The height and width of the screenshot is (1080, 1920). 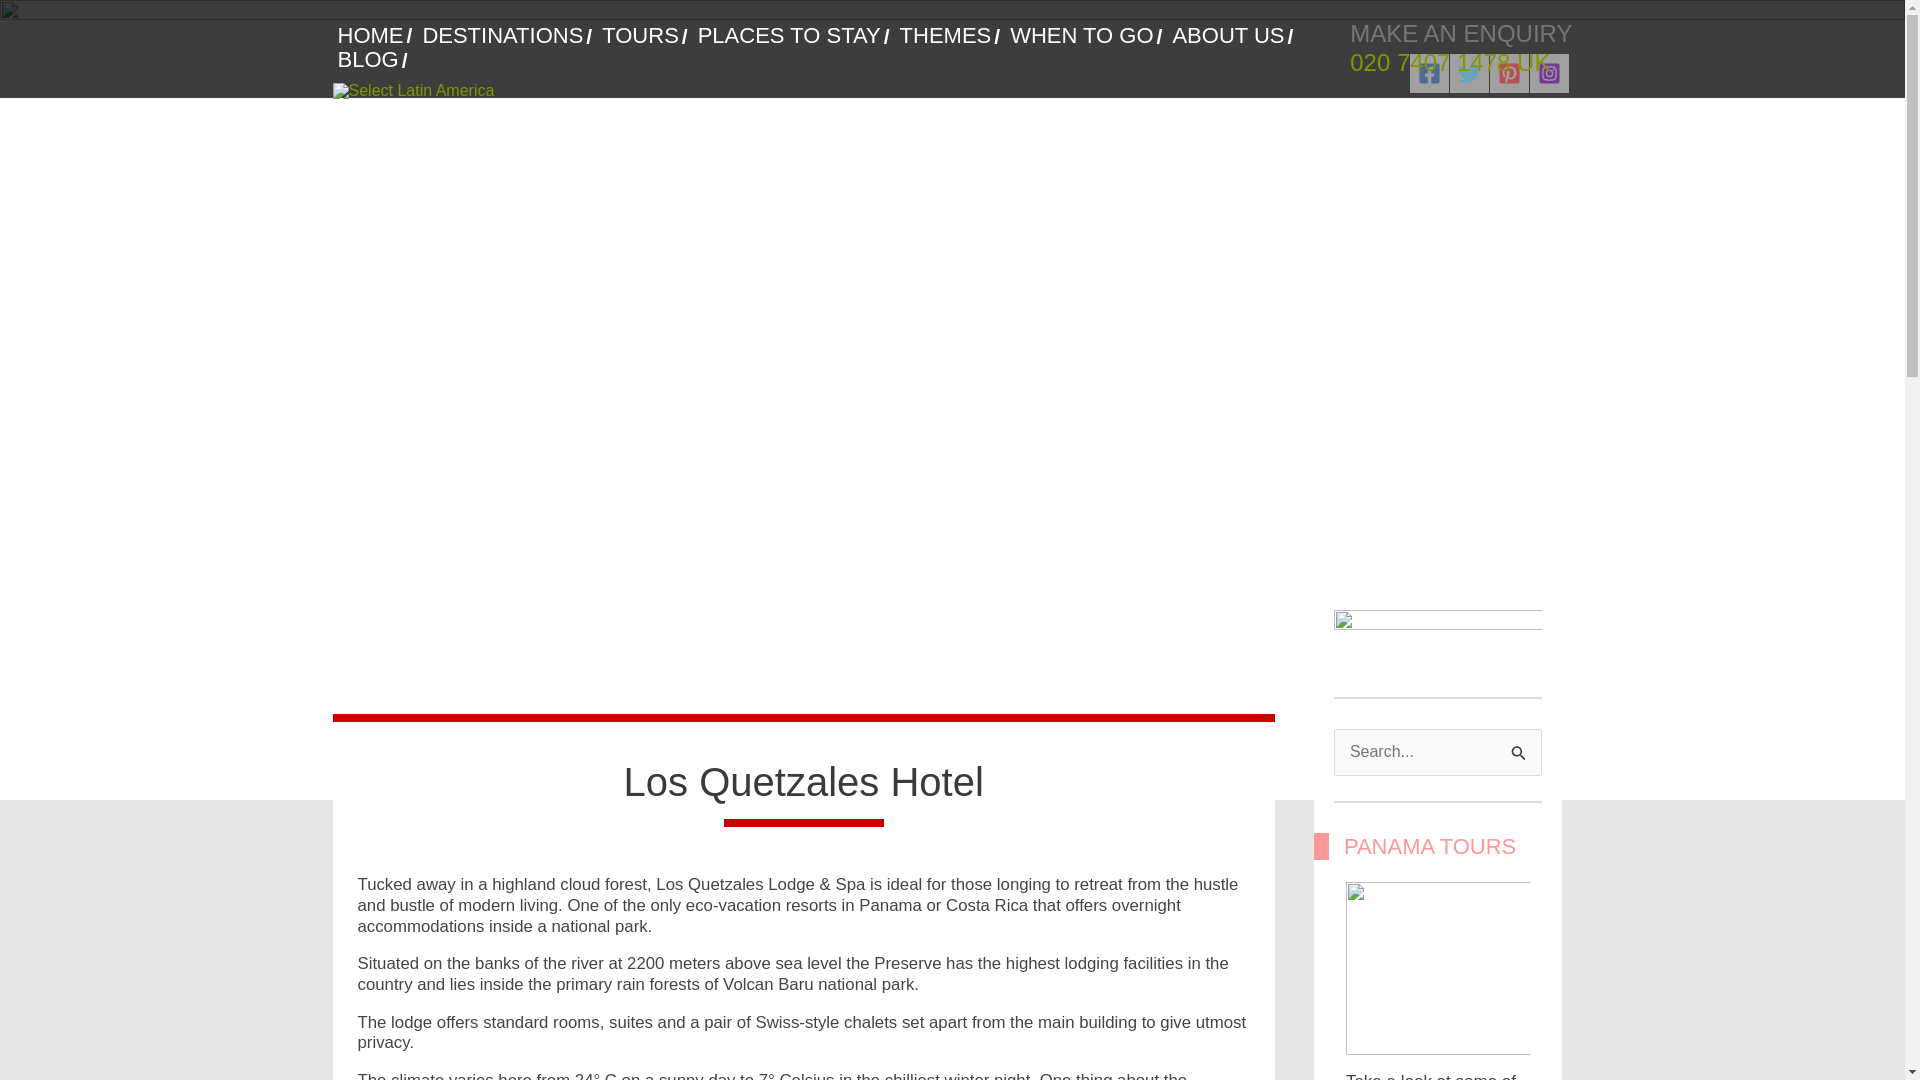 What do you see at coordinates (644, 36) in the screenshot?
I see `TOURS` at bounding box center [644, 36].